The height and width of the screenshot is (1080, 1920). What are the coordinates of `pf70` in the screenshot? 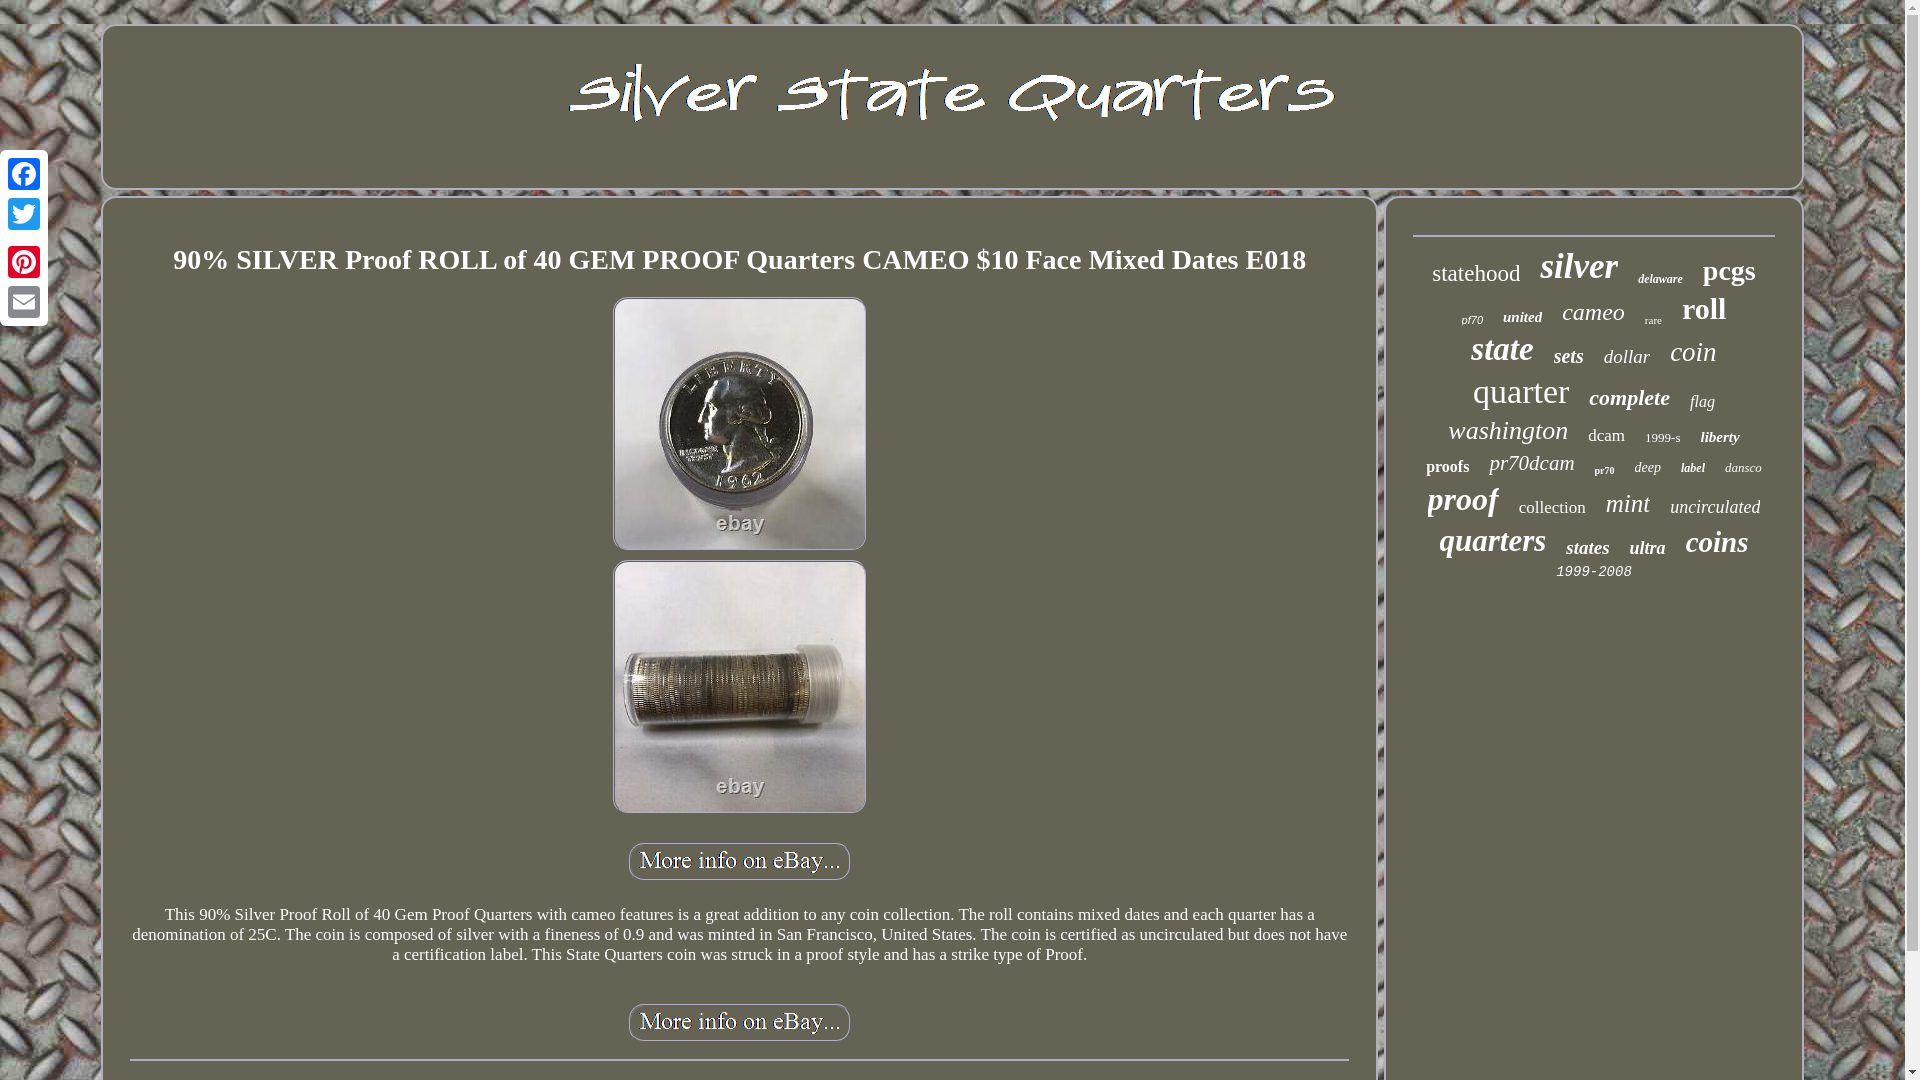 It's located at (1472, 320).